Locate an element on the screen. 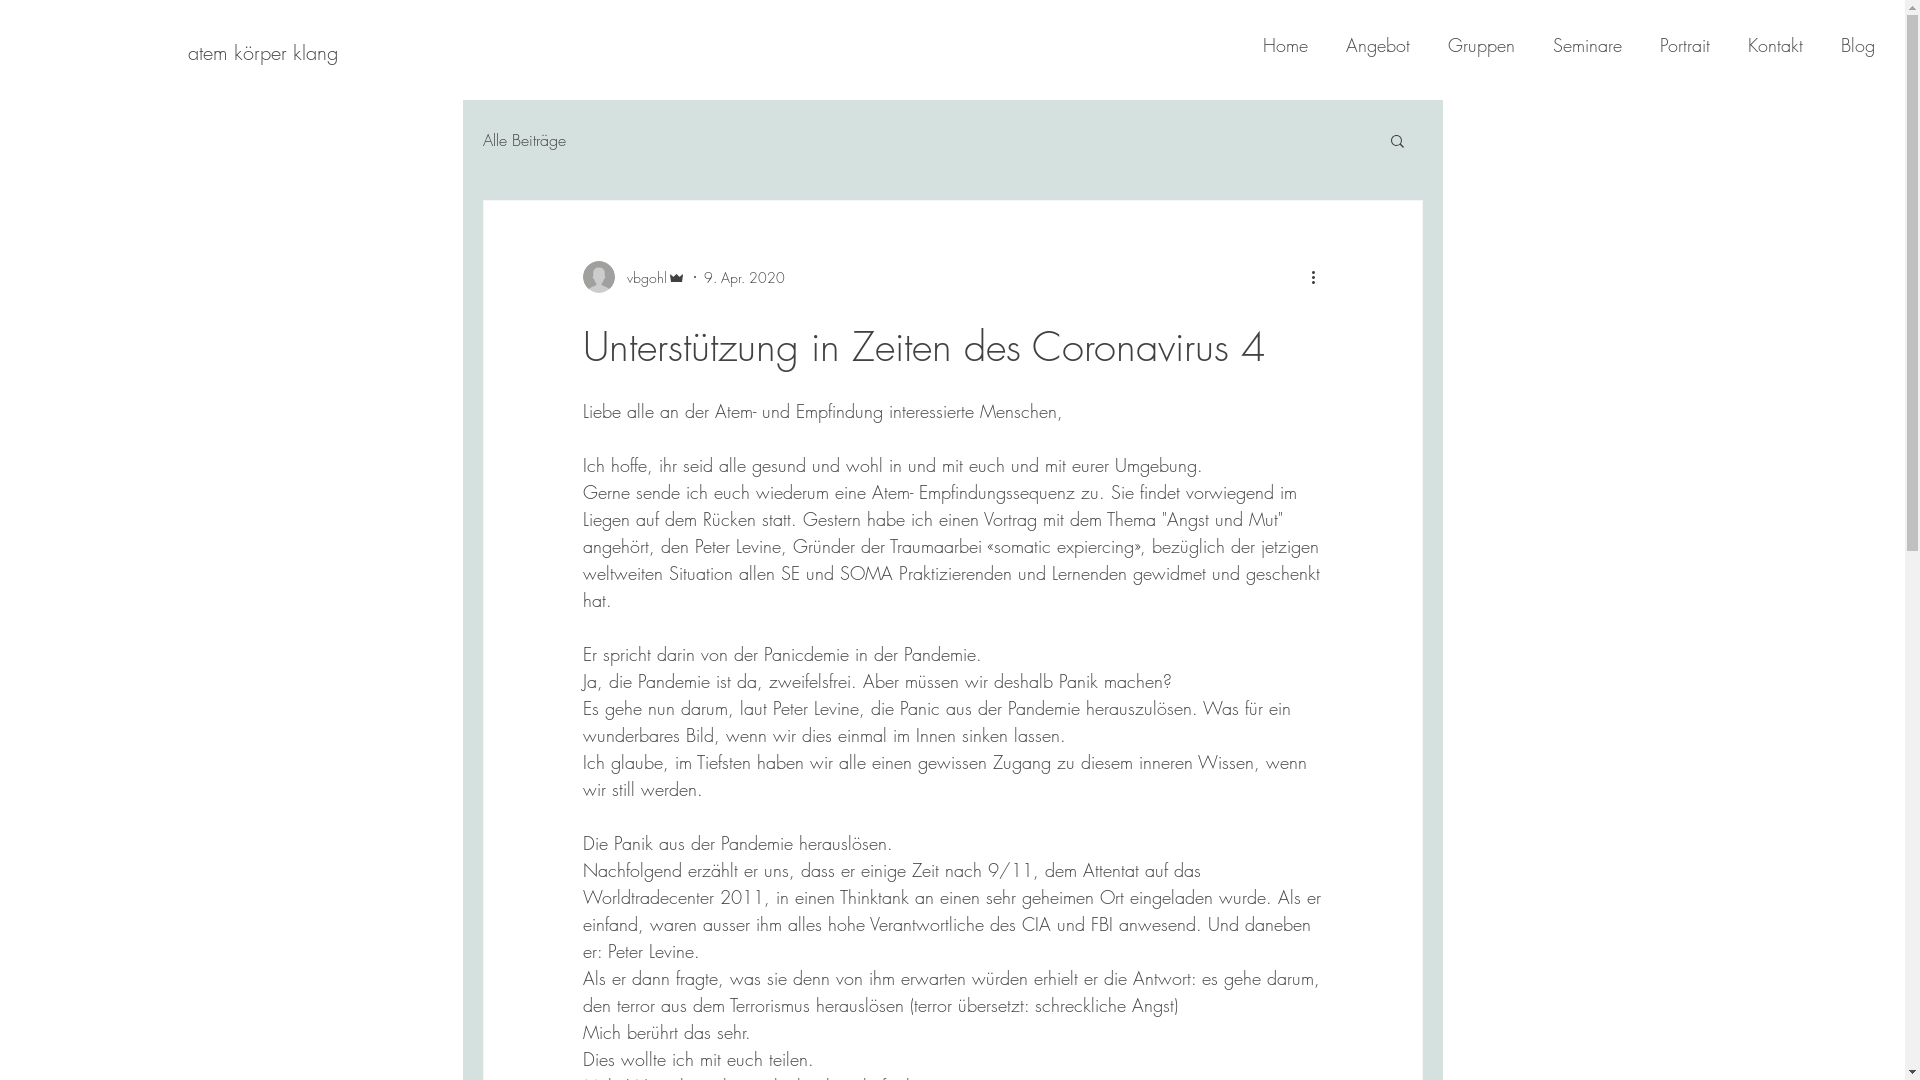 The width and height of the screenshot is (1920, 1080). Angebot is located at coordinates (1369, 45).